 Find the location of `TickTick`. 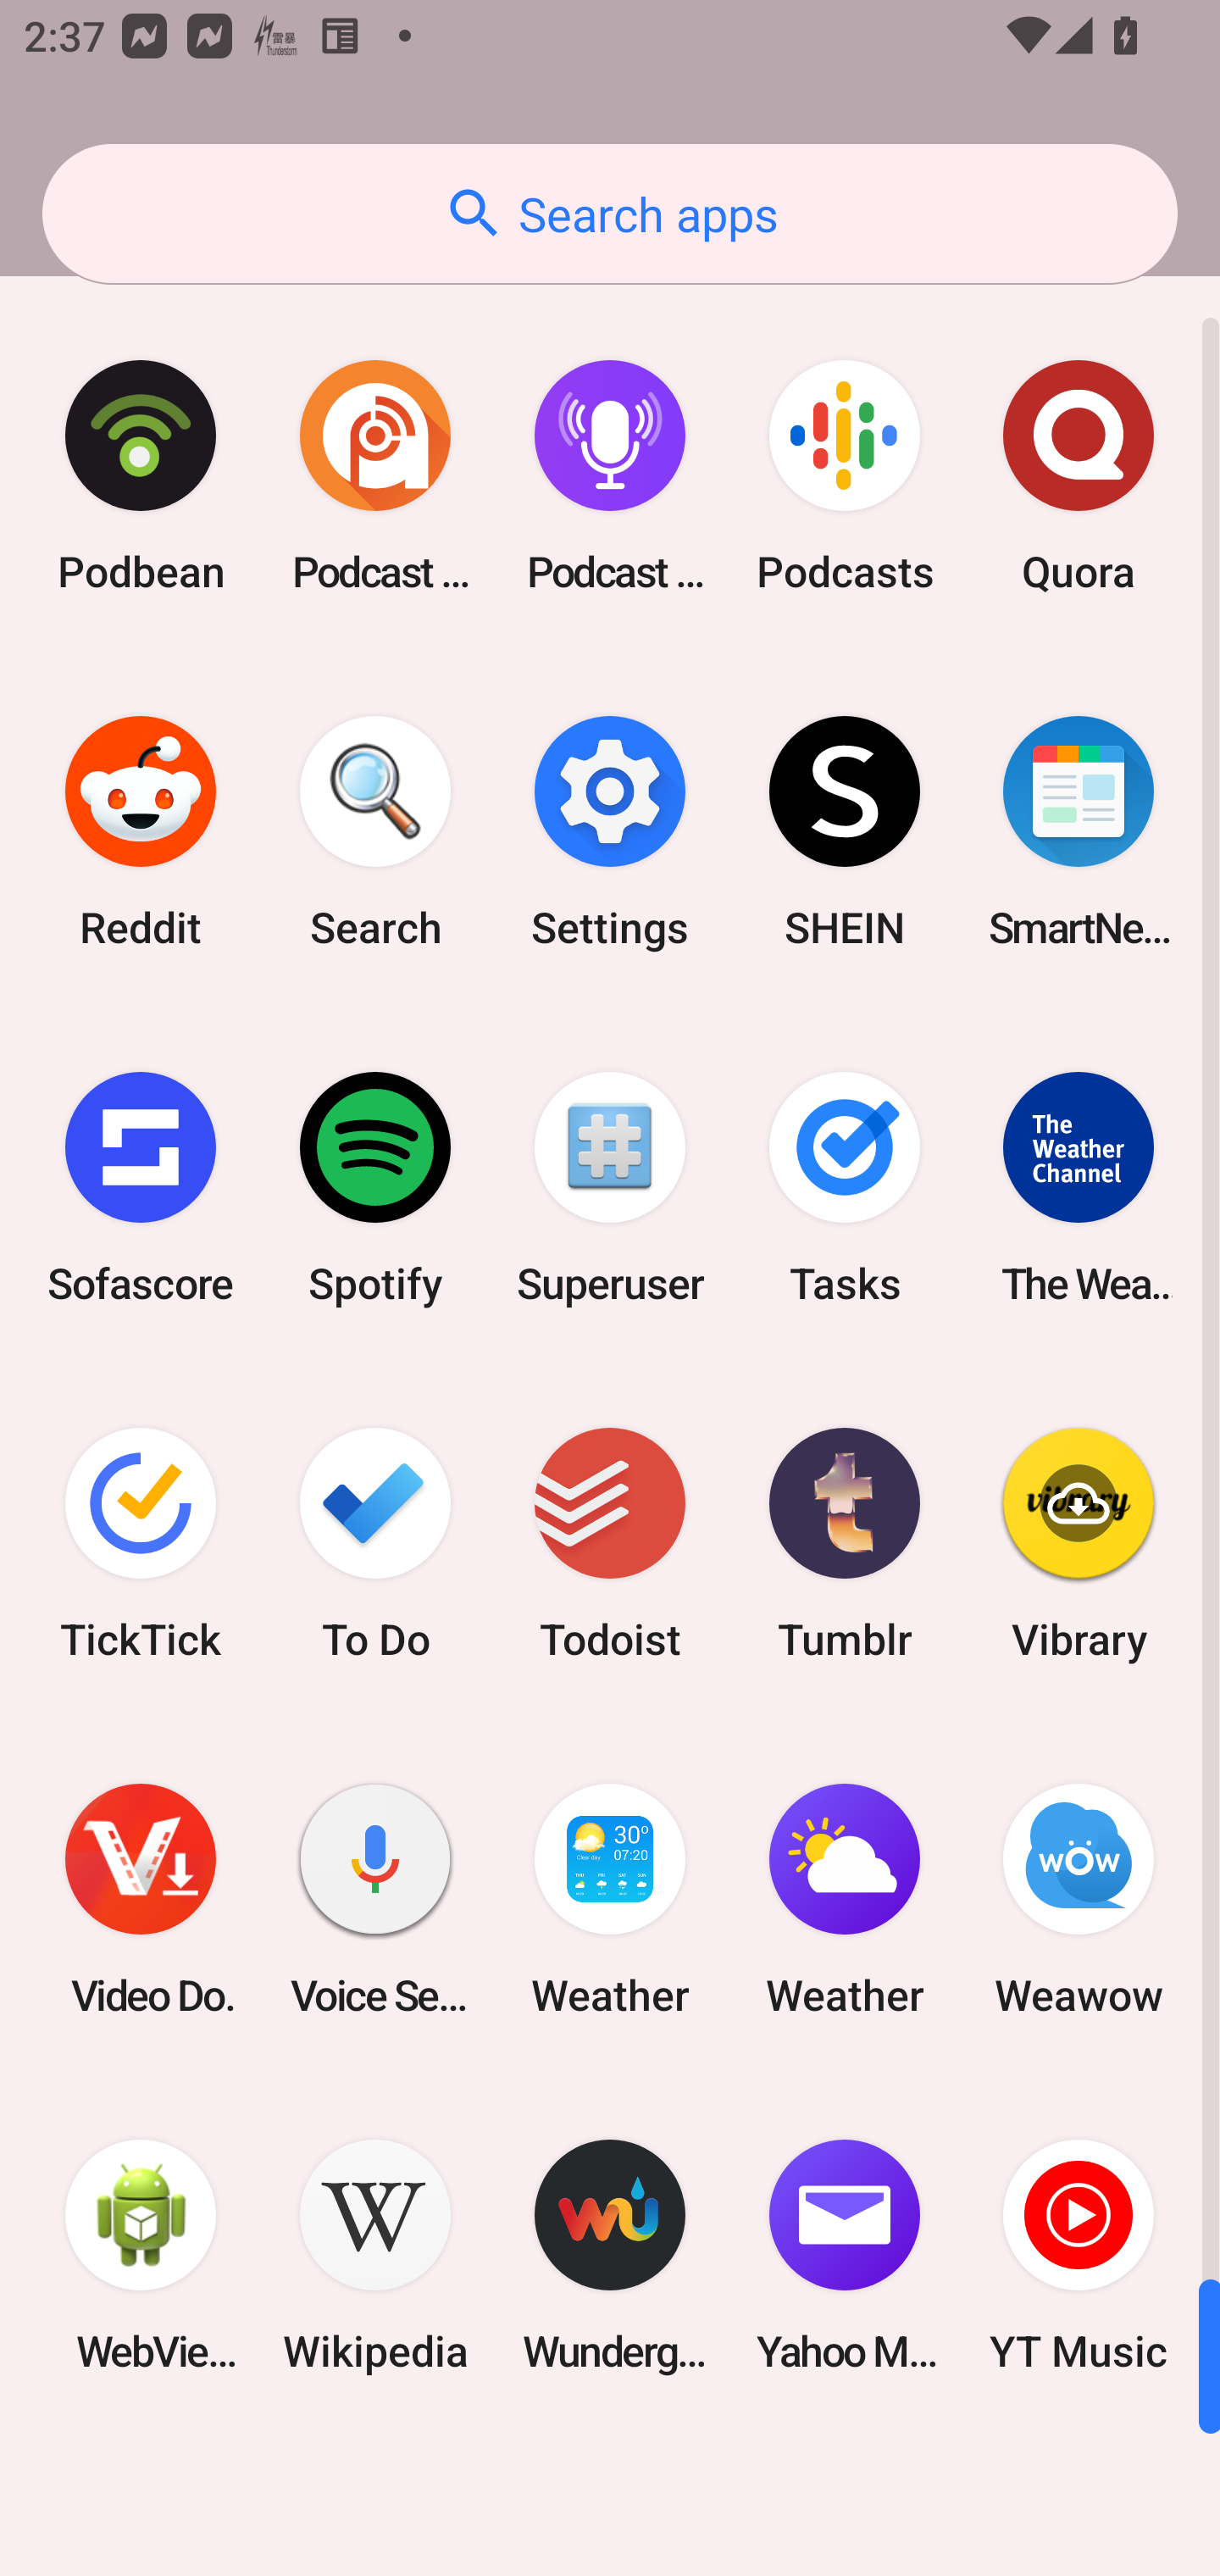

TickTick is located at coordinates (141, 1542).